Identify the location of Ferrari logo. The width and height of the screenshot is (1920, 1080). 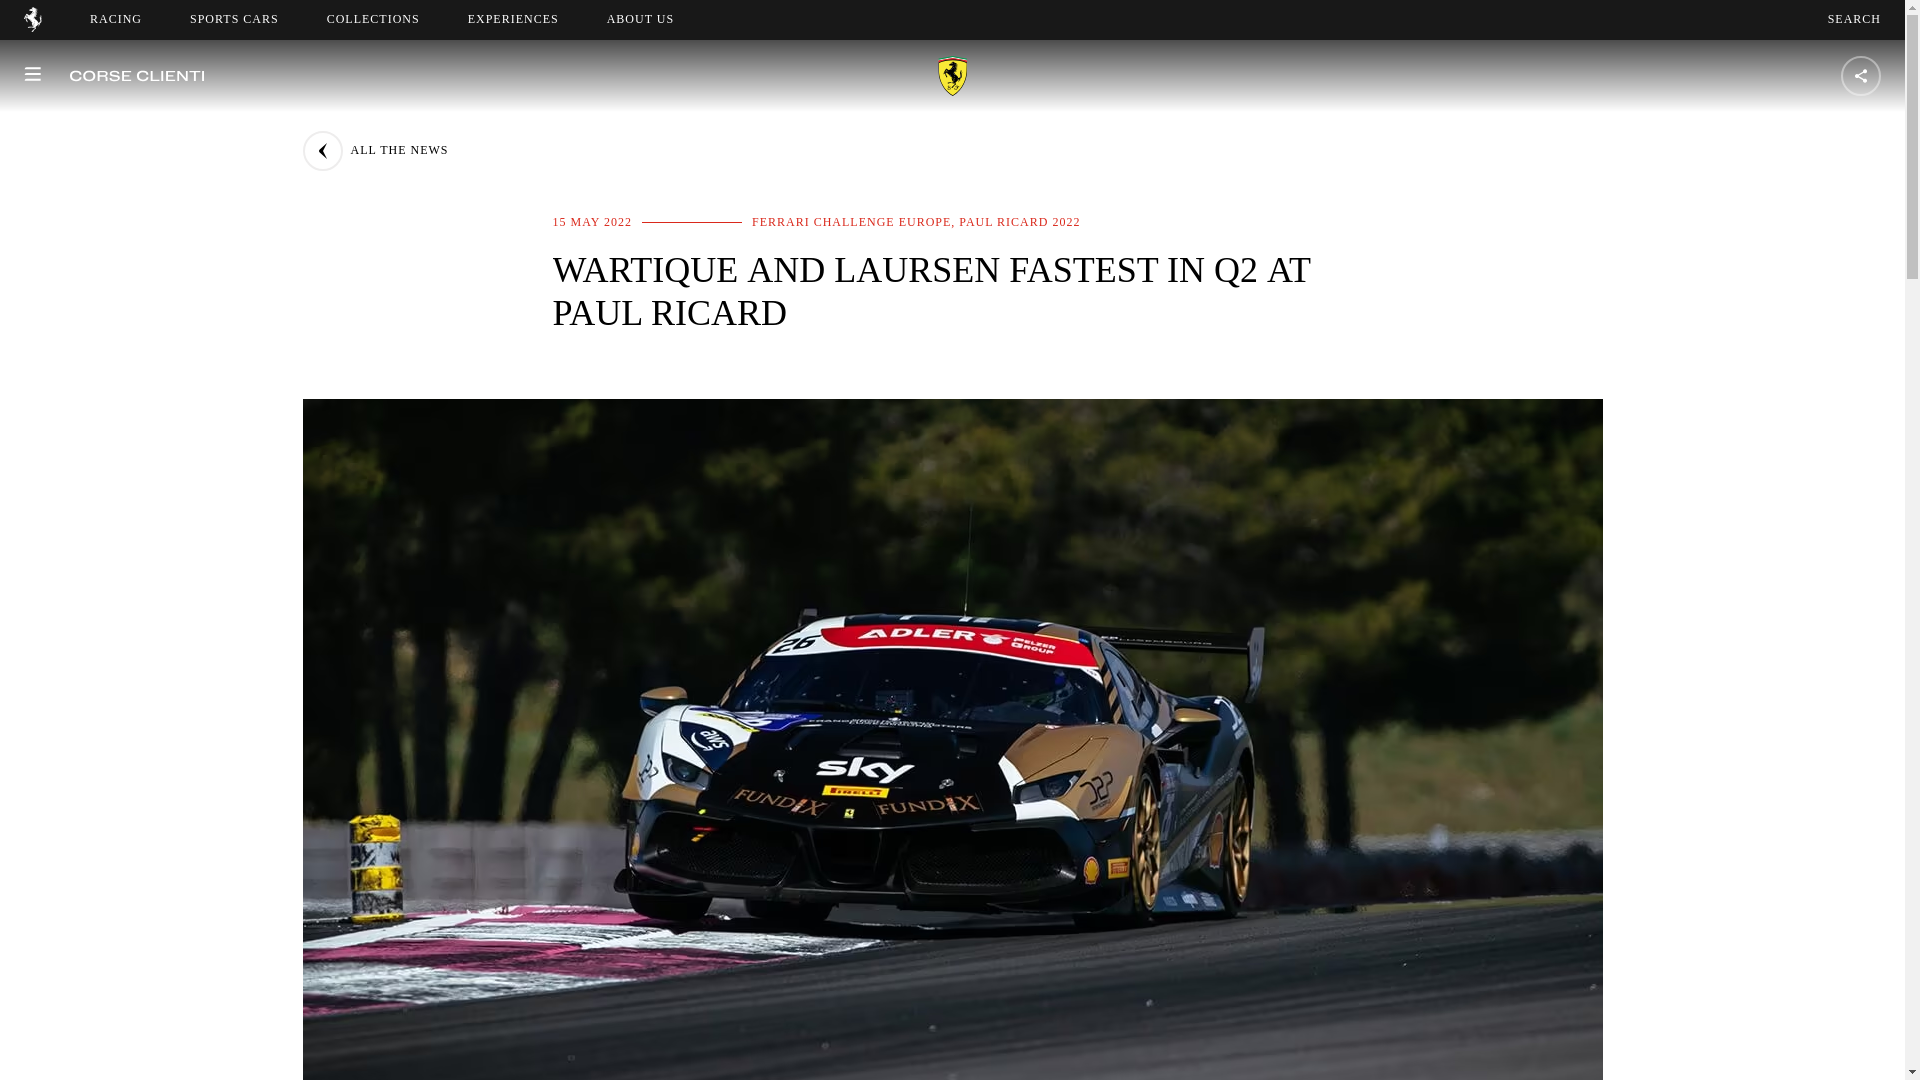
(32, 26).